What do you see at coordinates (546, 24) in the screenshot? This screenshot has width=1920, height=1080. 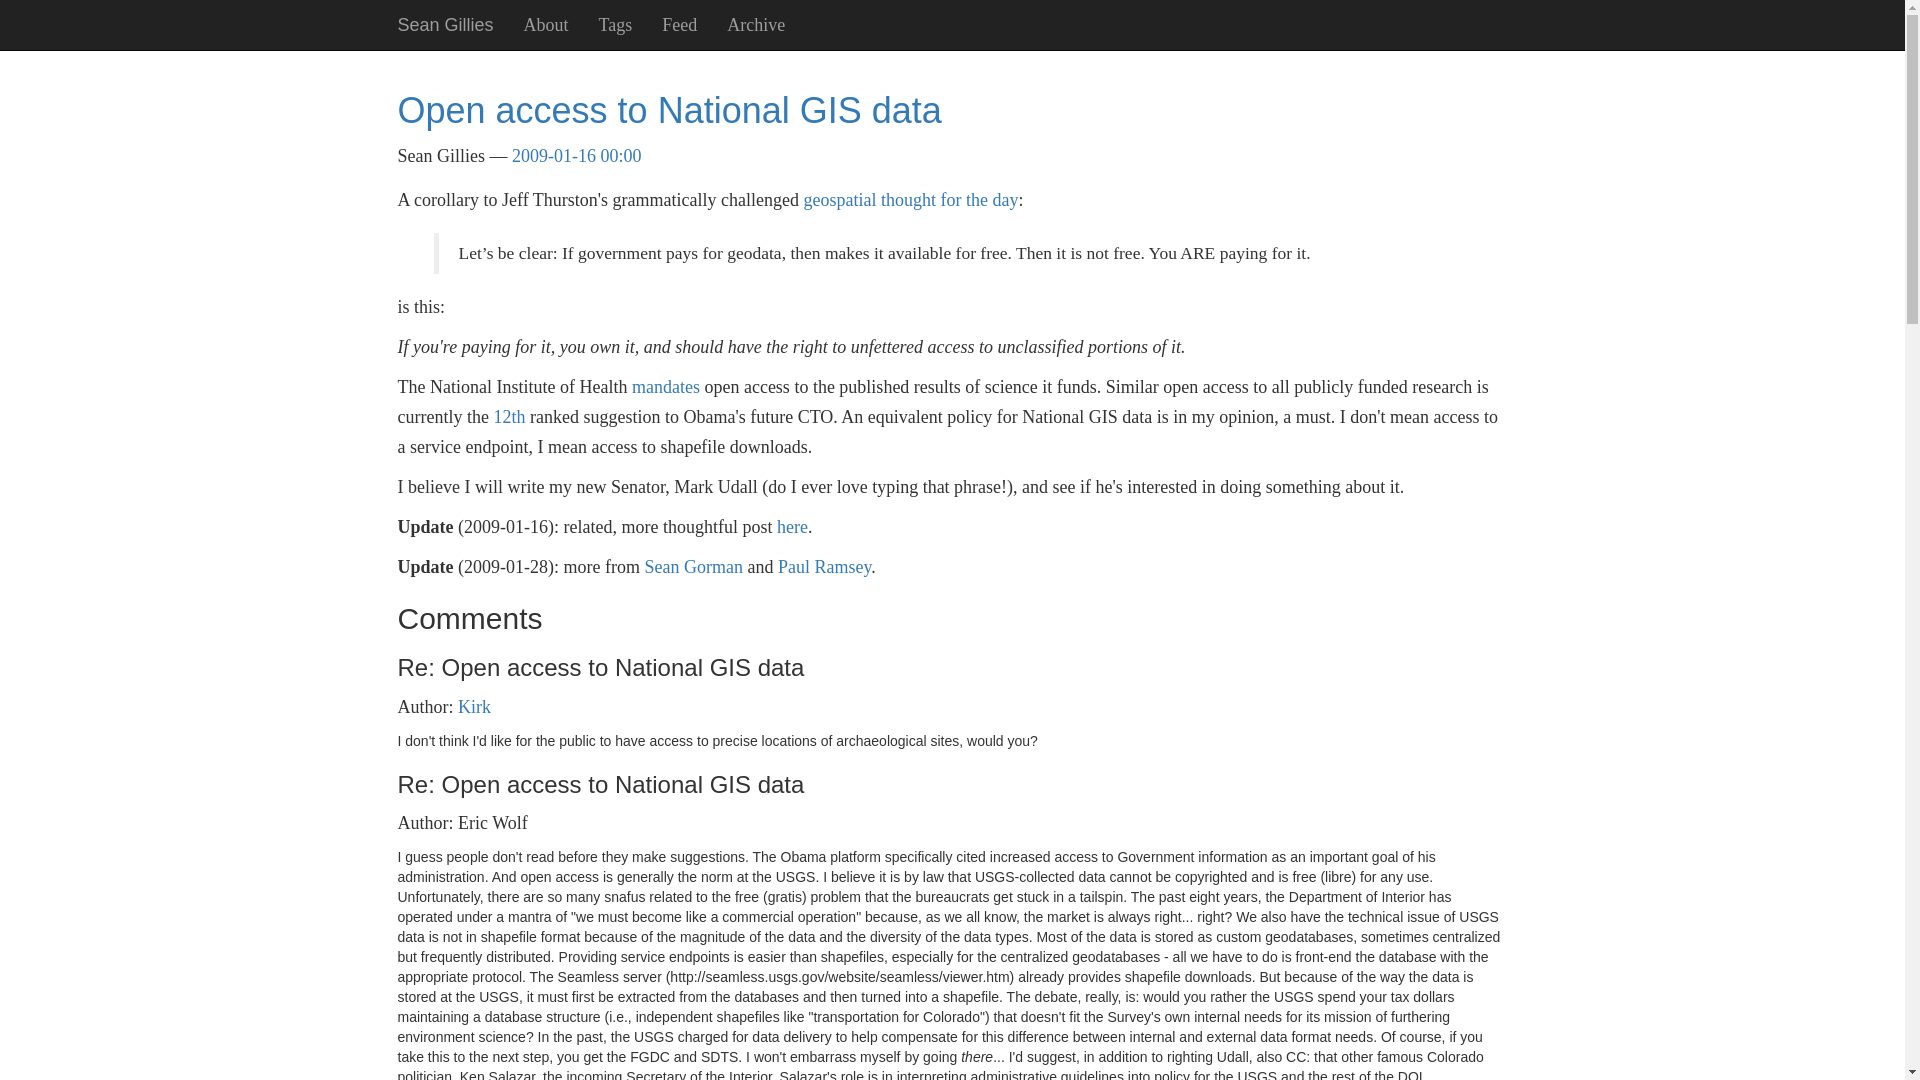 I see `About` at bounding box center [546, 24].